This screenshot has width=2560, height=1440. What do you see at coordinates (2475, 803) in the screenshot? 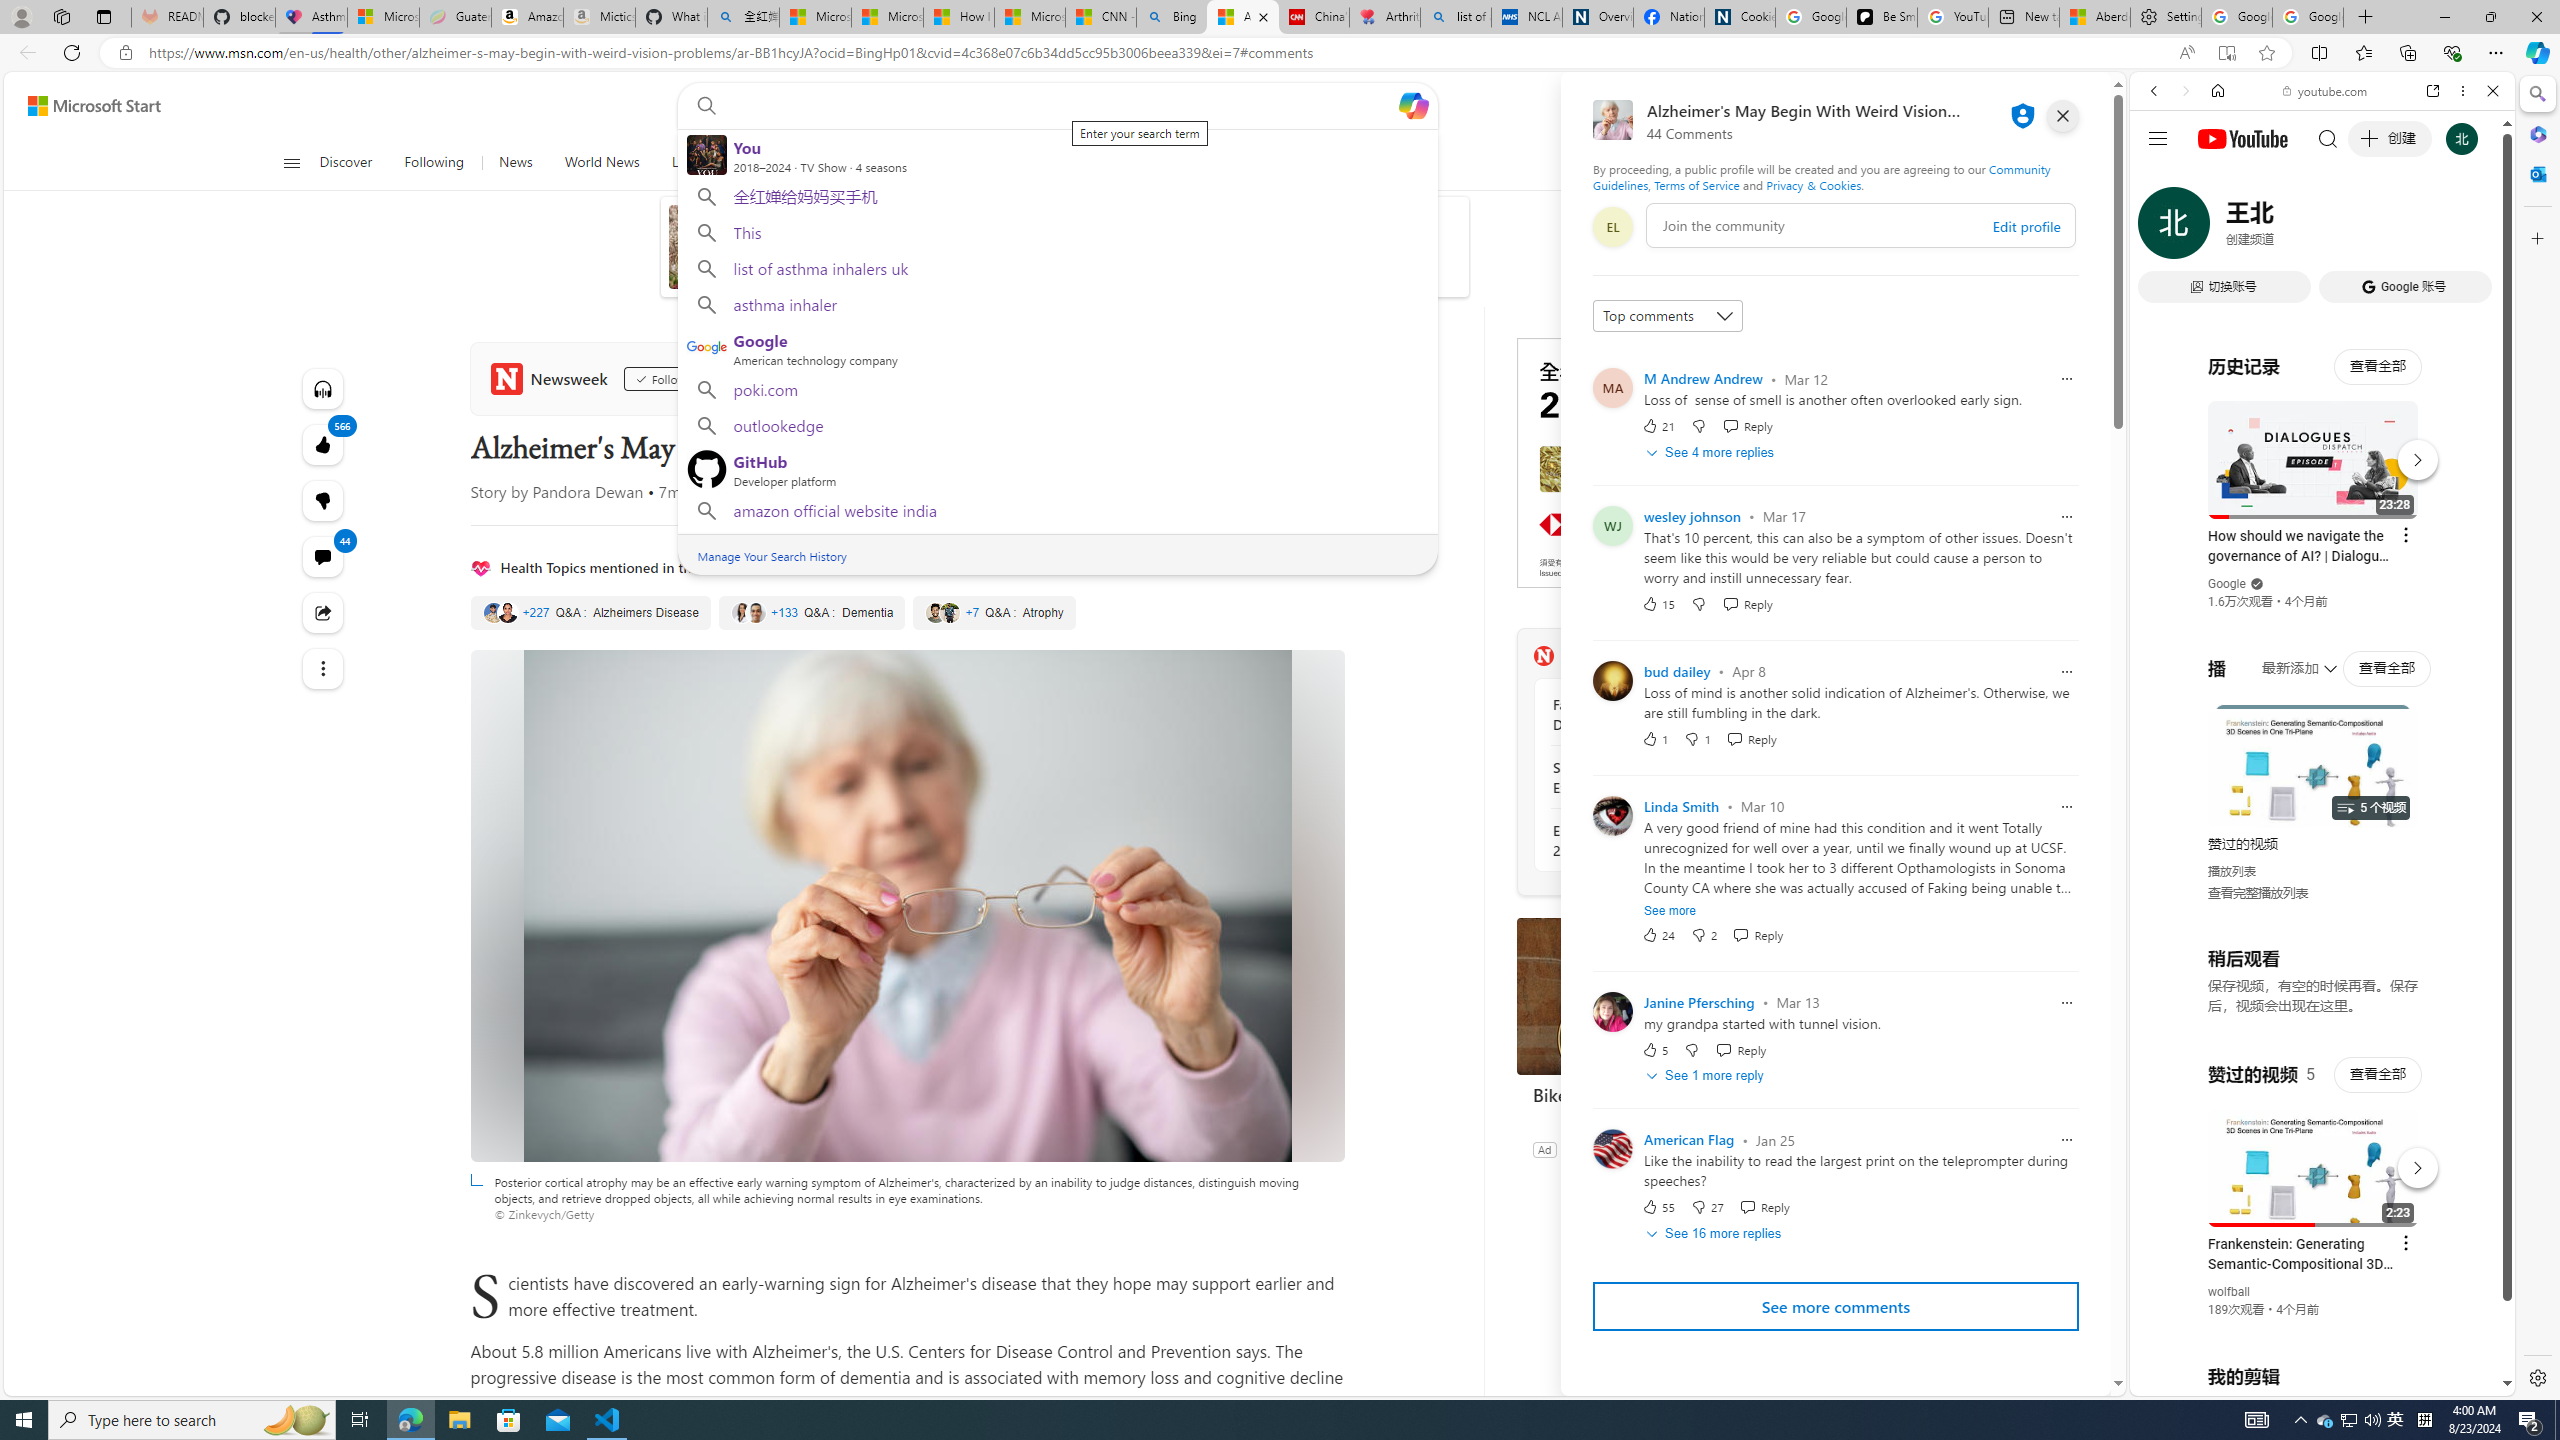
I see `Click to scroll right` at bounding box center [2475, 803].